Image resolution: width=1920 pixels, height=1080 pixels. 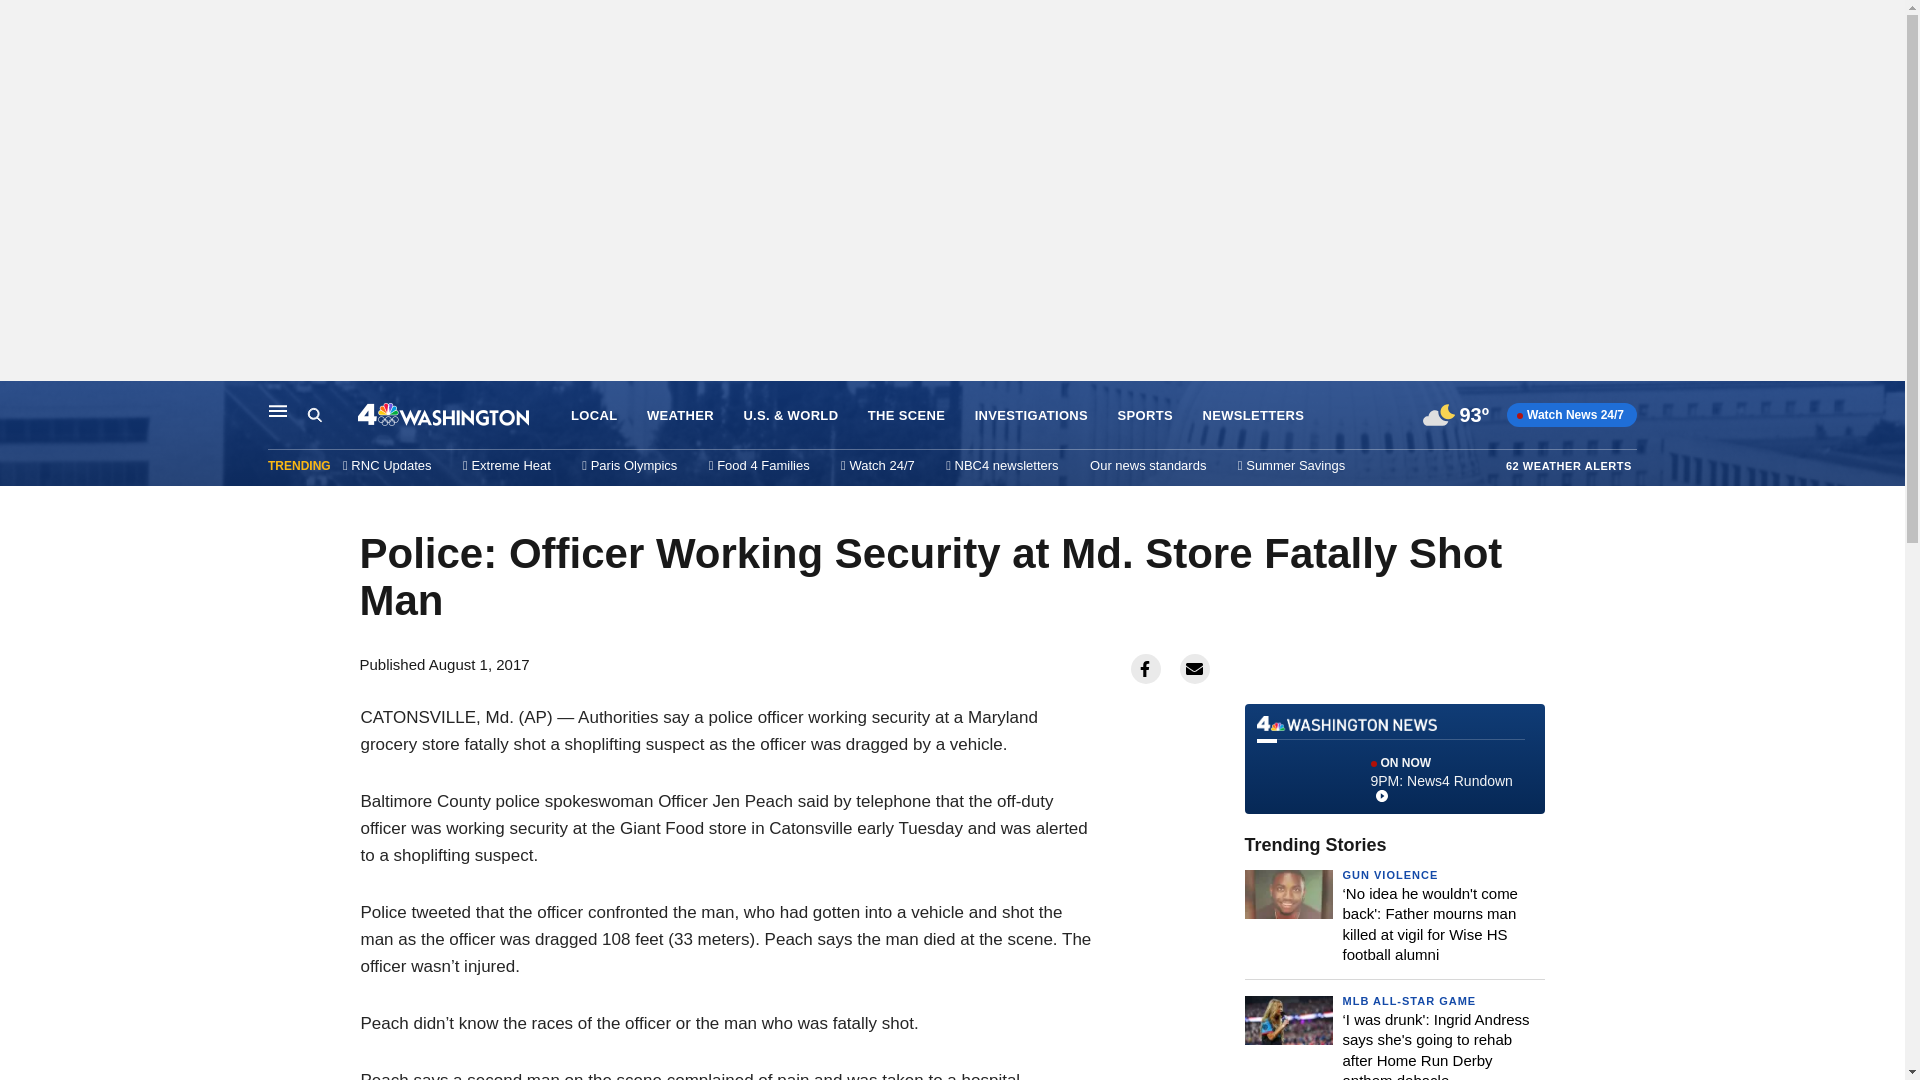 What do you see at coordinates (906, 416) in the screenshot?
I see `Skip to content` at bounding box center [906, 416].